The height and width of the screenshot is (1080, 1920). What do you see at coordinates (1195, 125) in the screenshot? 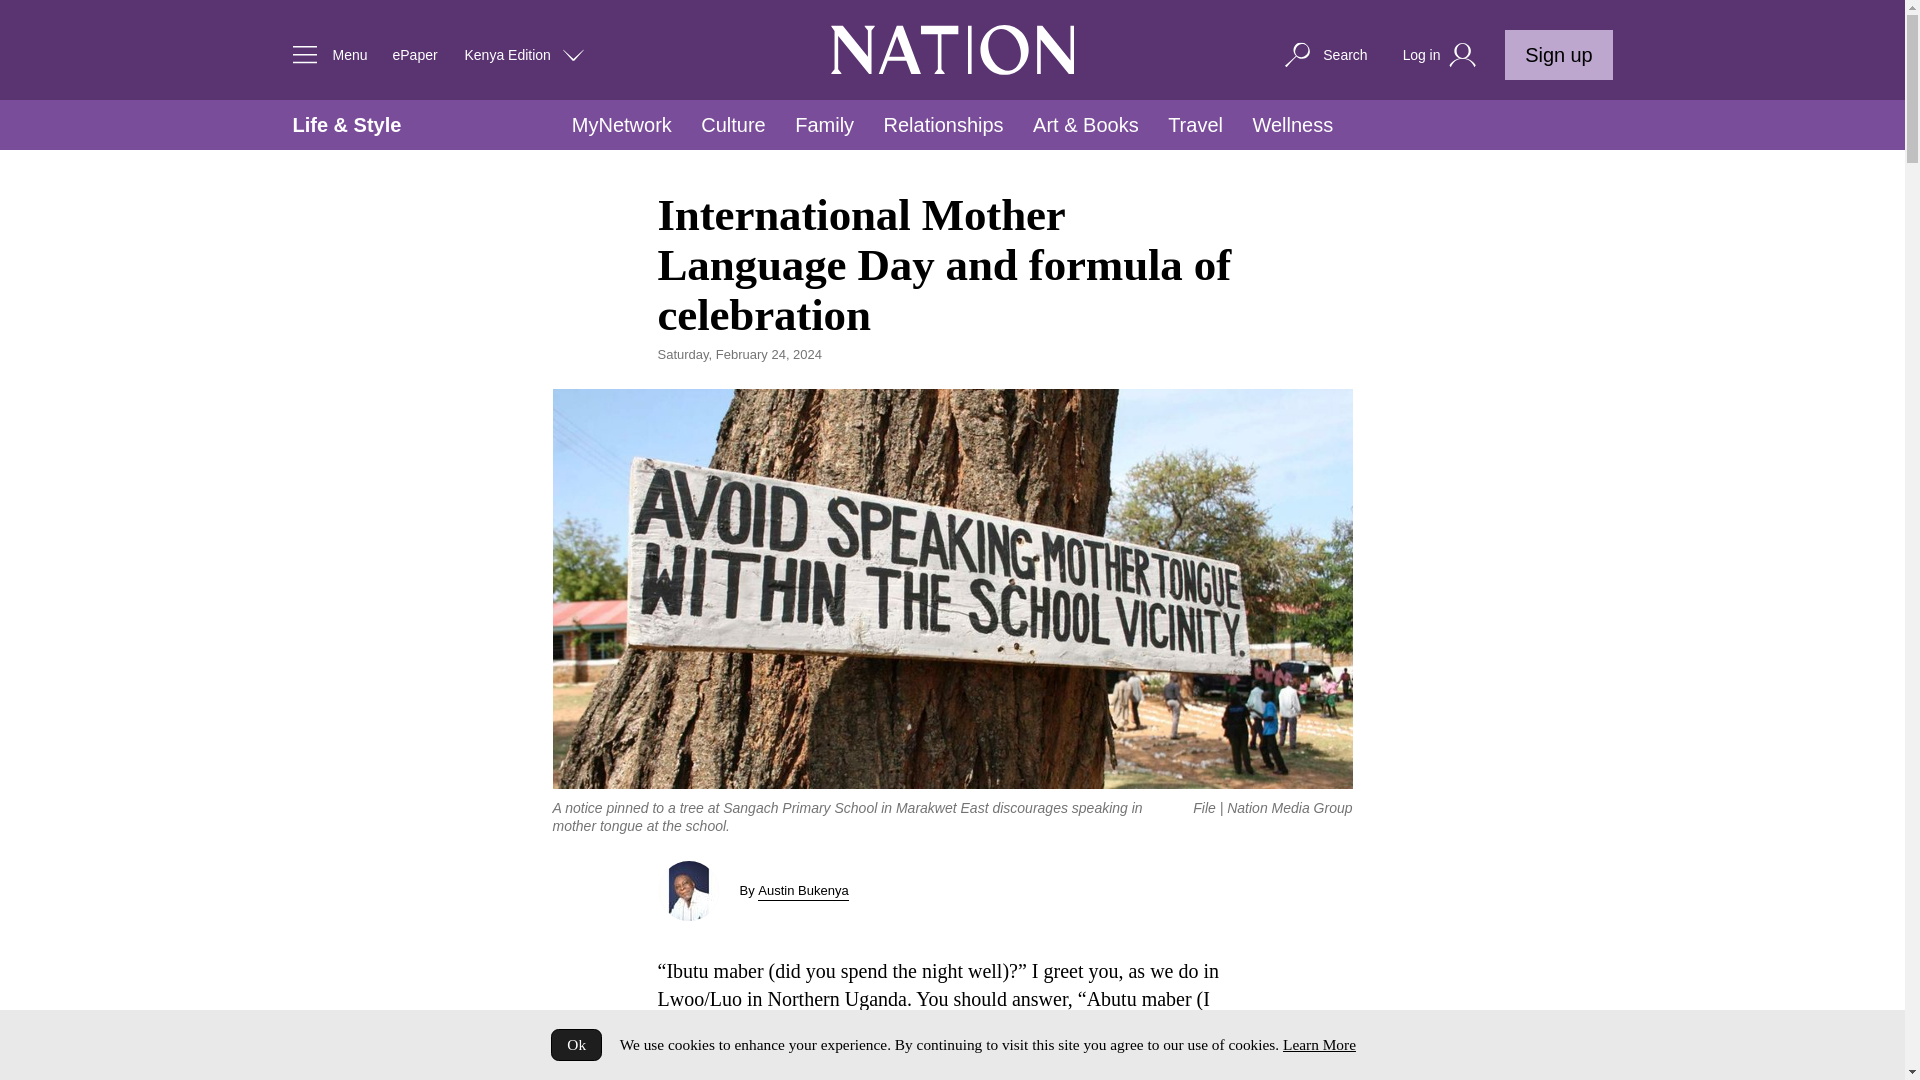
I see `Travel` at bounding box center [1195, 125].